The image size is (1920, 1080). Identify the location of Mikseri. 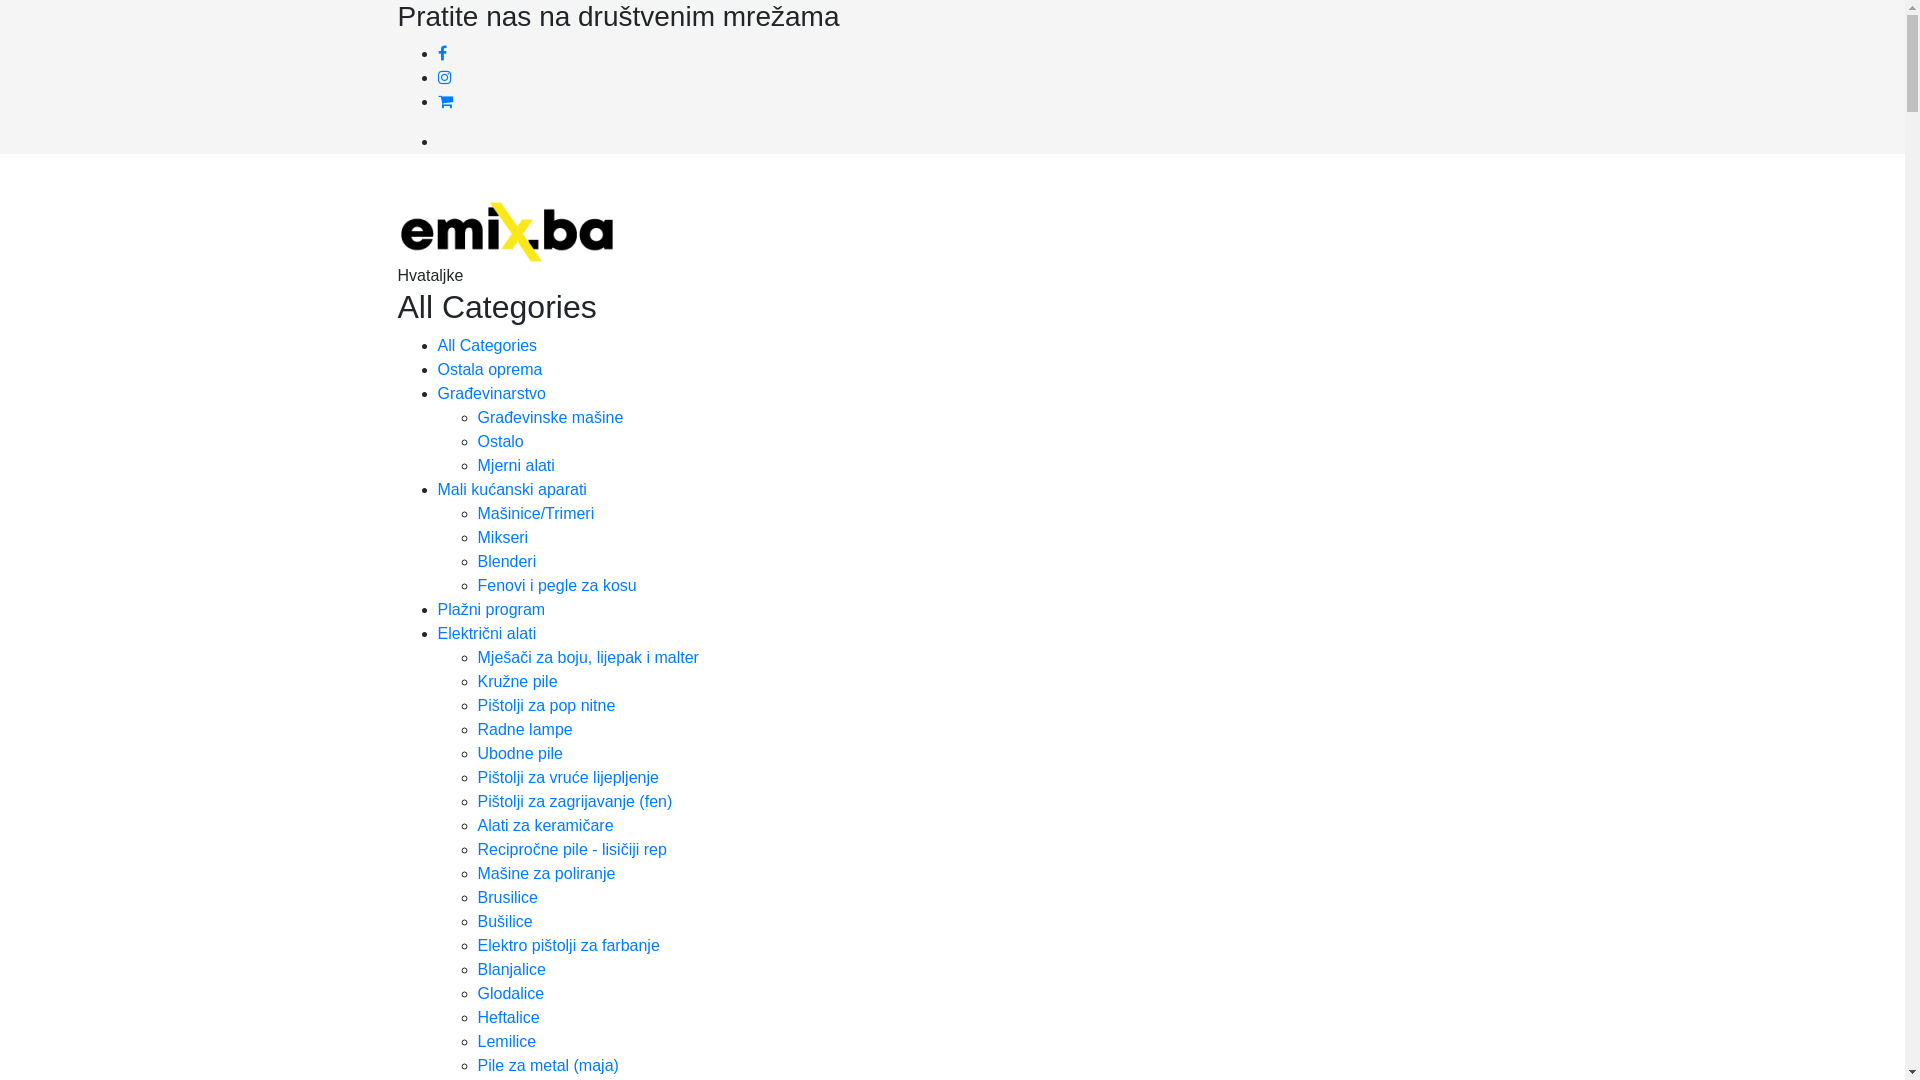
(504, 538).